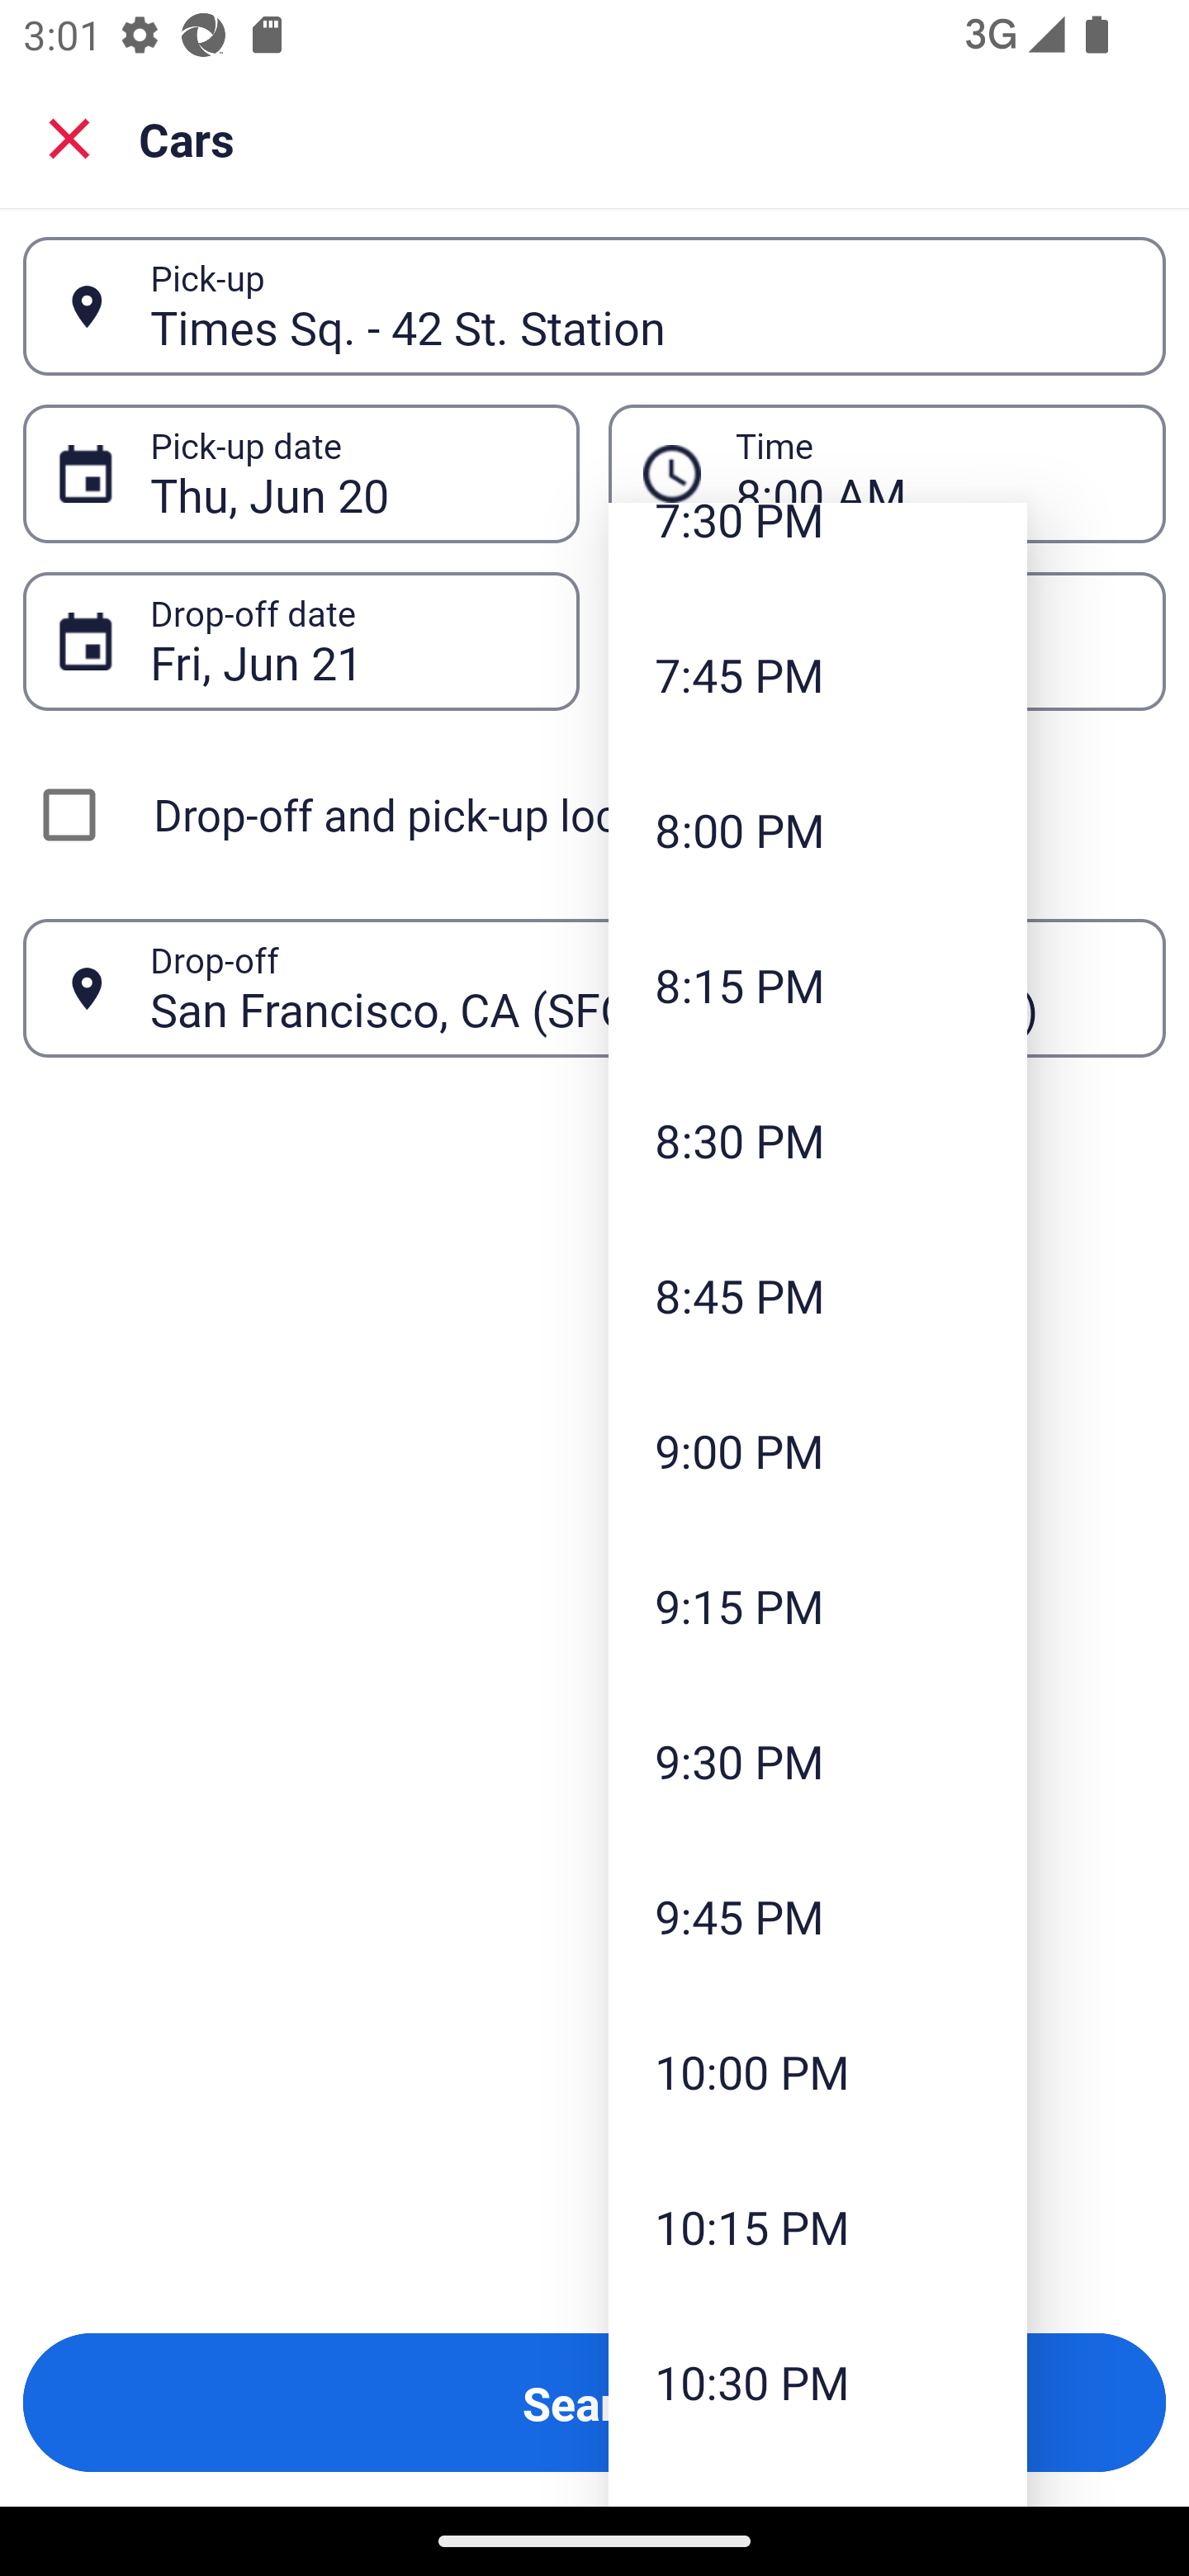 This screenshot has width=1189, height=2576. What do you see at coordinates (817, 2383) in the screenshot?
I see `10:30 PM` at bounding box center [817, 2383].